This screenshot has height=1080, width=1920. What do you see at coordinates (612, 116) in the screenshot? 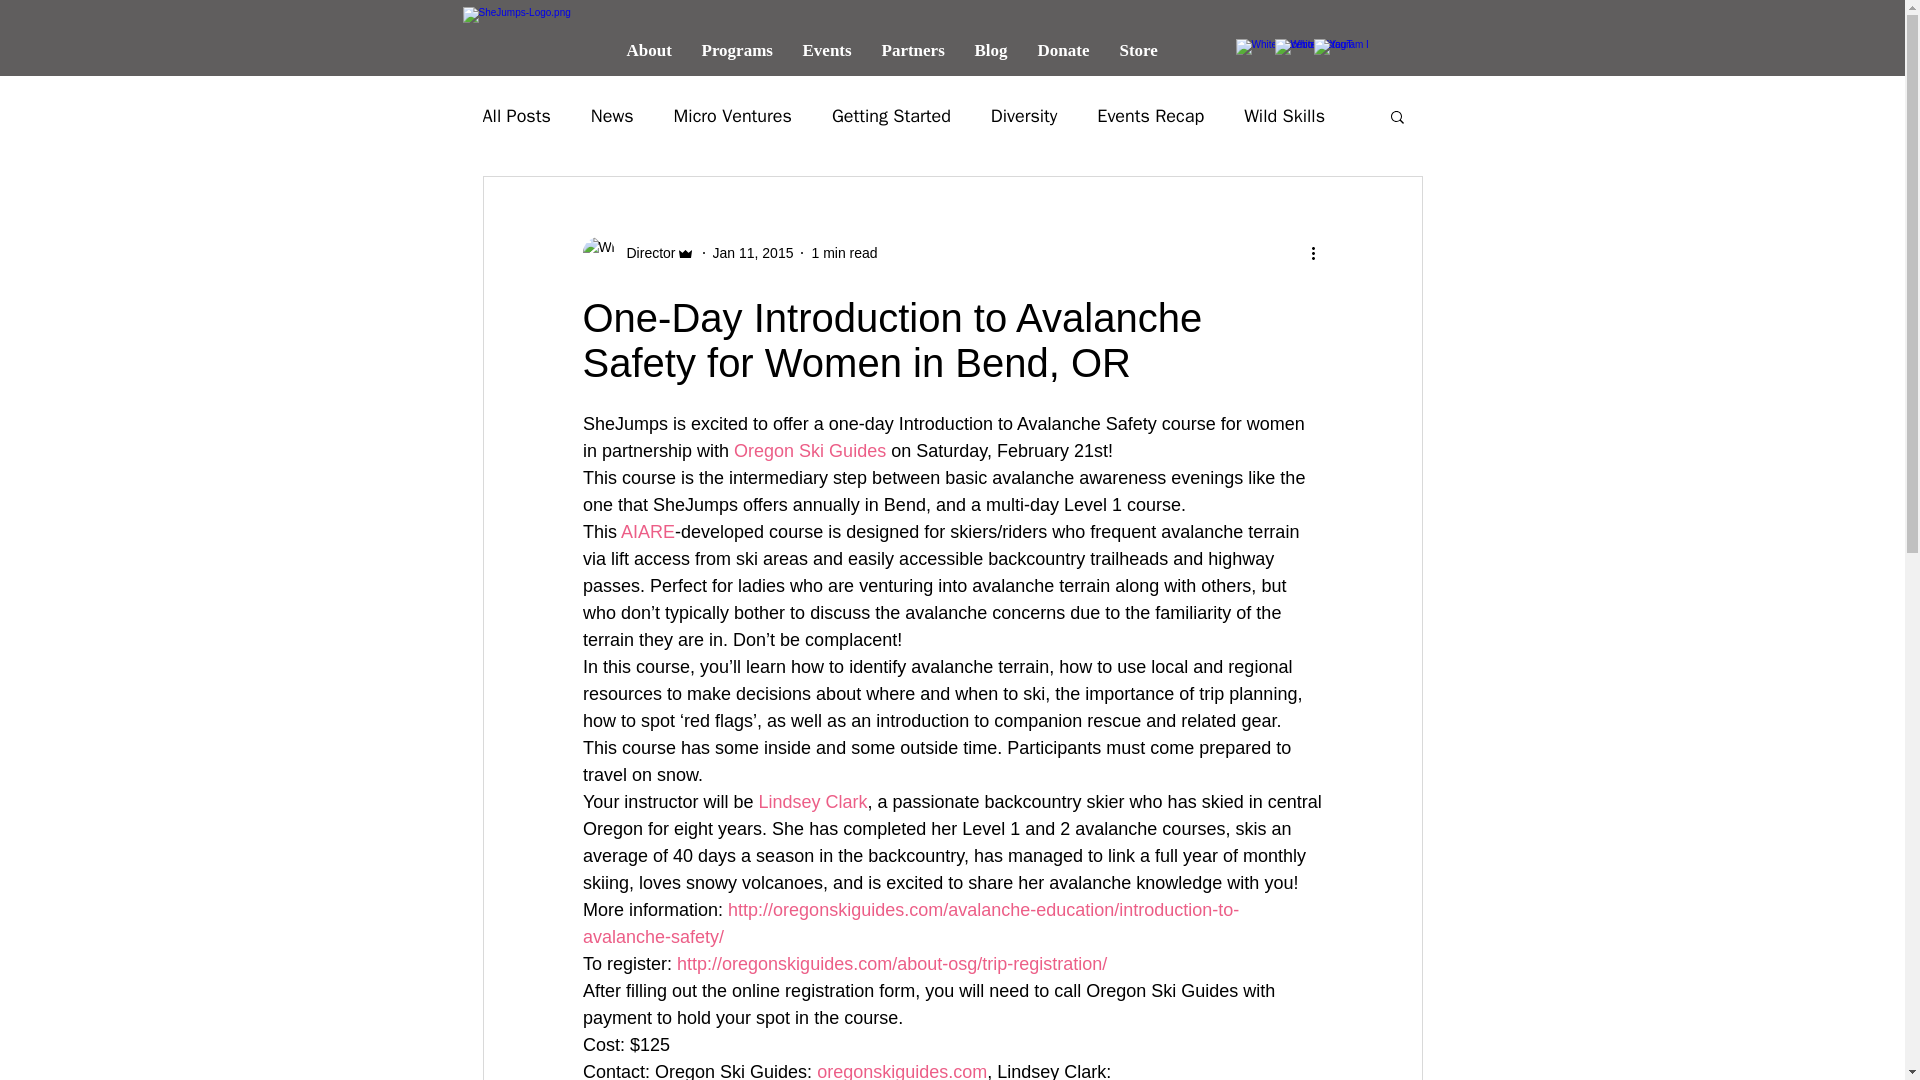
I see `News` at bounding box center [612, 116].